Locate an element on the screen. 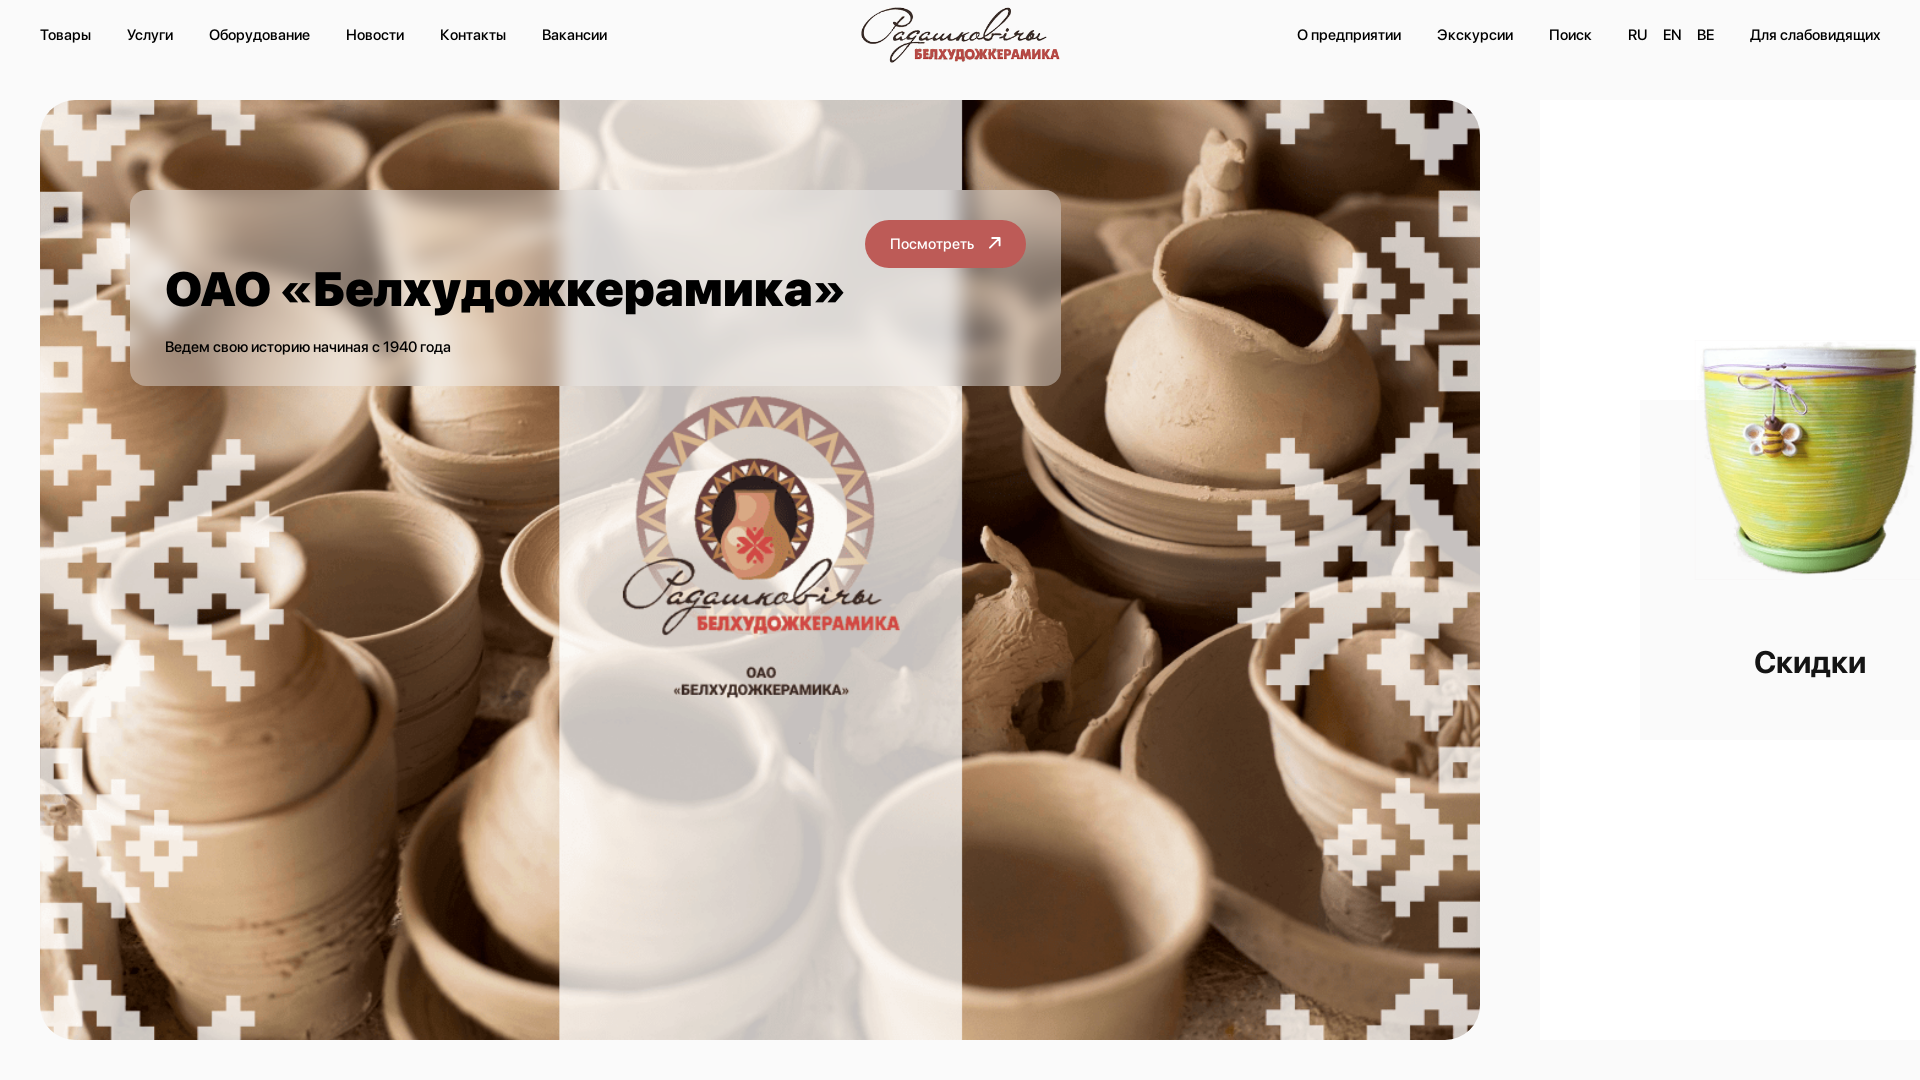 The height and width of the screenshot is (1080, 1920). BE is located at coordinates (1706, 35).